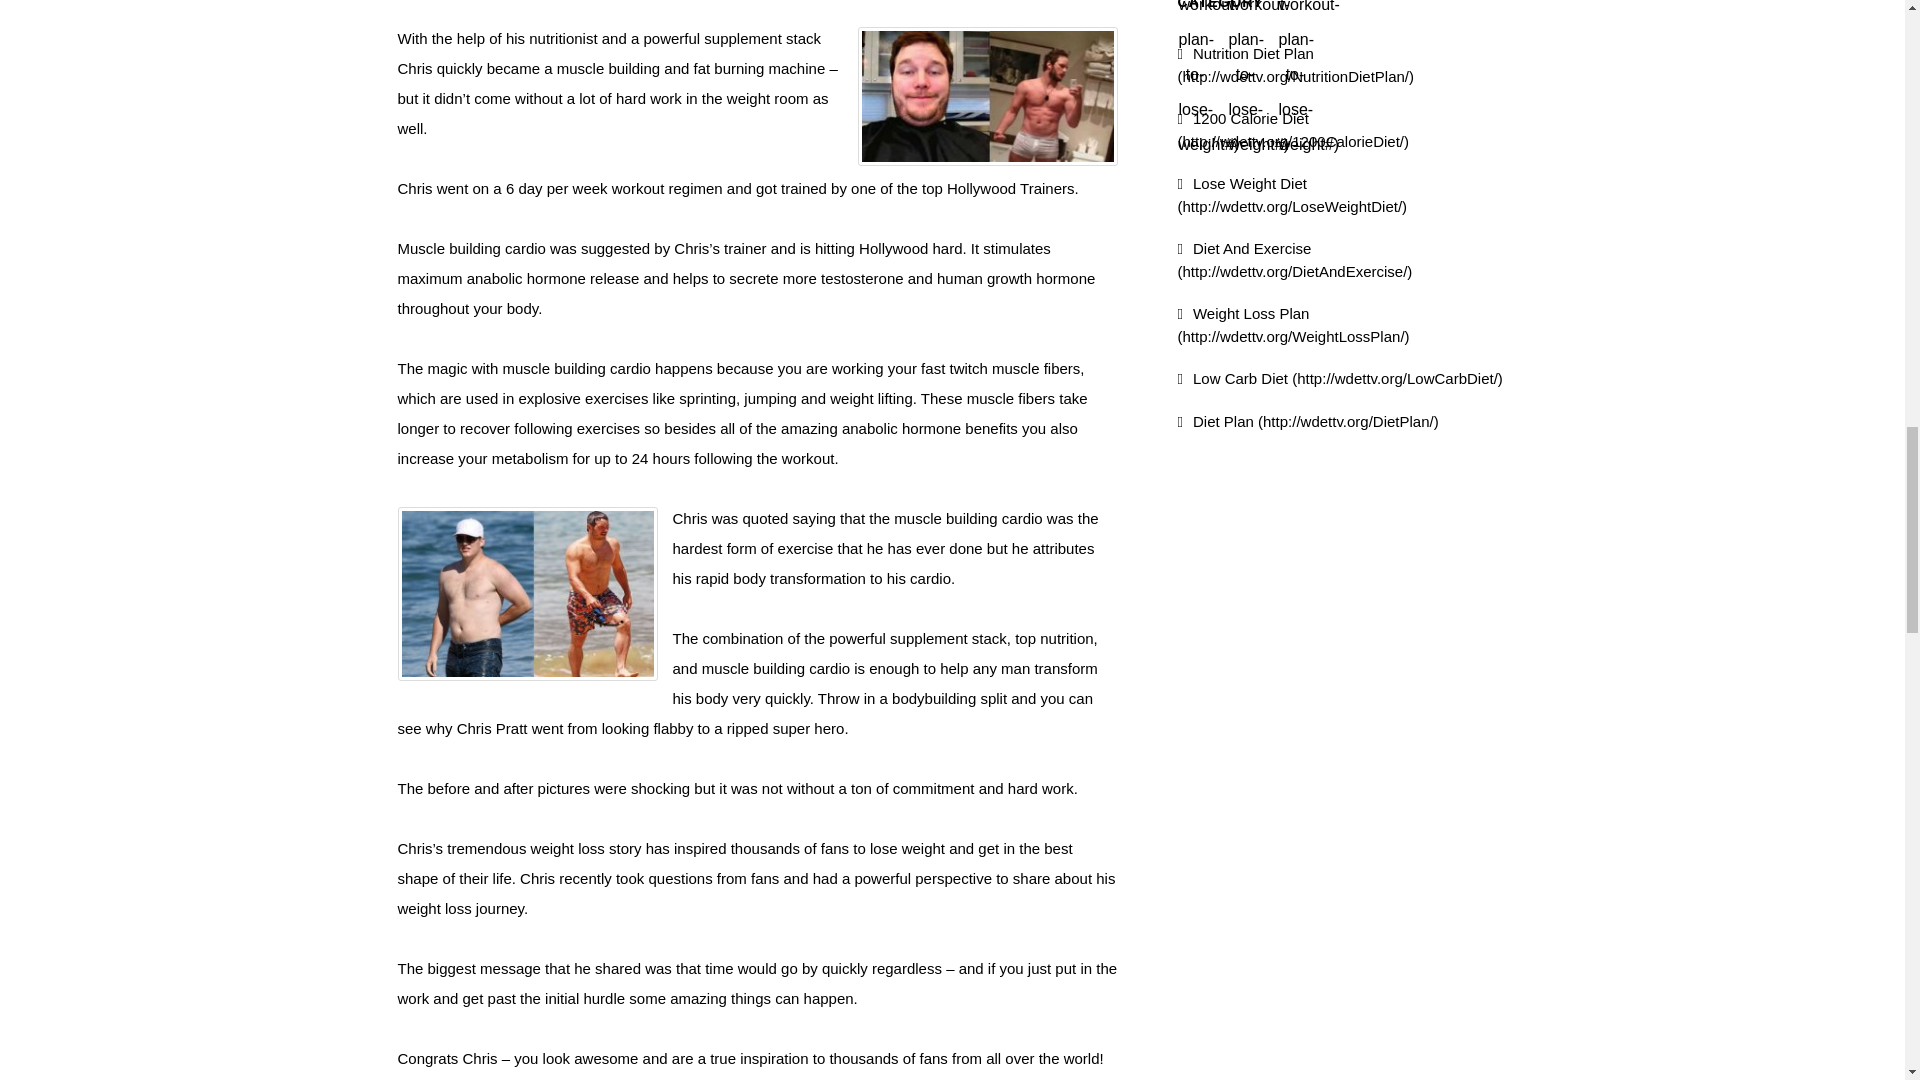 This screenshot has width=1920, height=1080. What do you see at coordinates (1296, 65) in the screenshot?
I see `View all posts filed under Nutrition Diet Plan` at bounding box center [1296, 65].